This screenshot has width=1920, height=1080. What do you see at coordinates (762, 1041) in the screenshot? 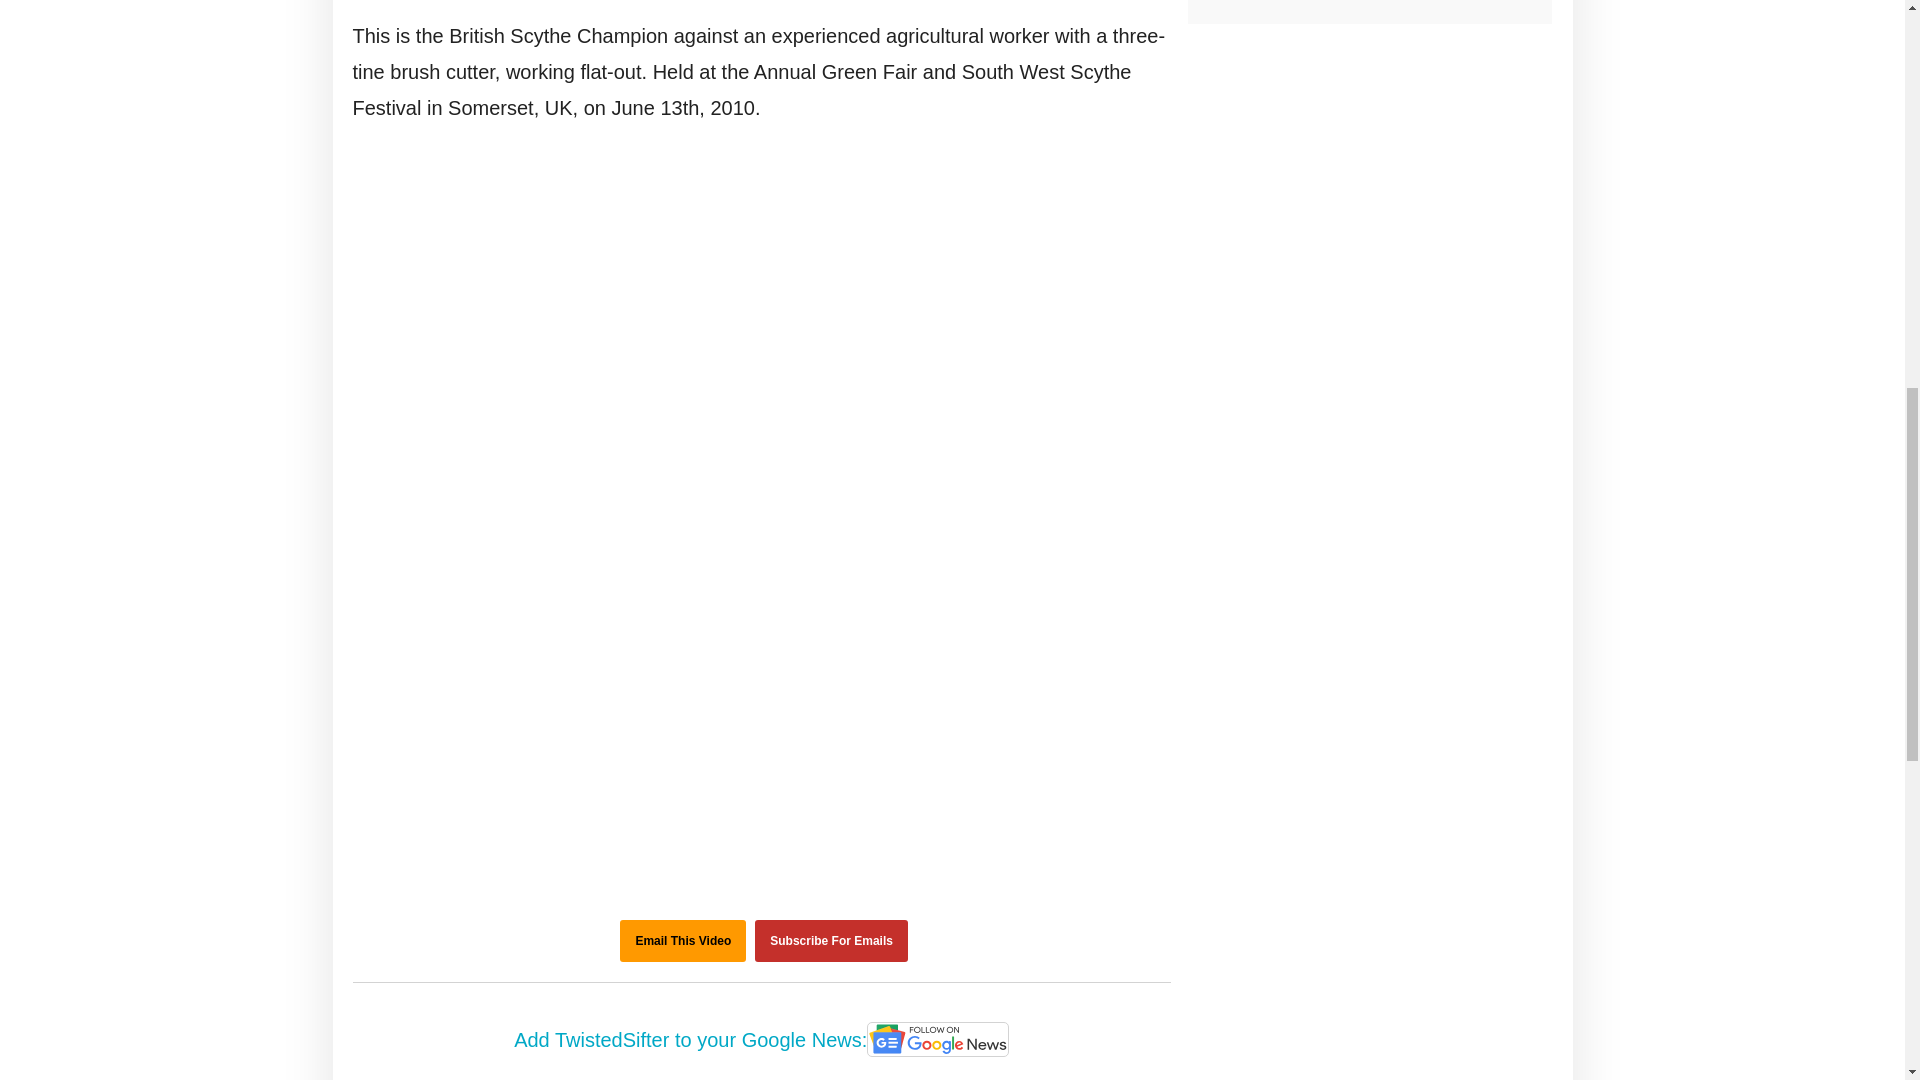
I see `Add TwistedSifter to your Google News:` at bounding box center [762, 1041].